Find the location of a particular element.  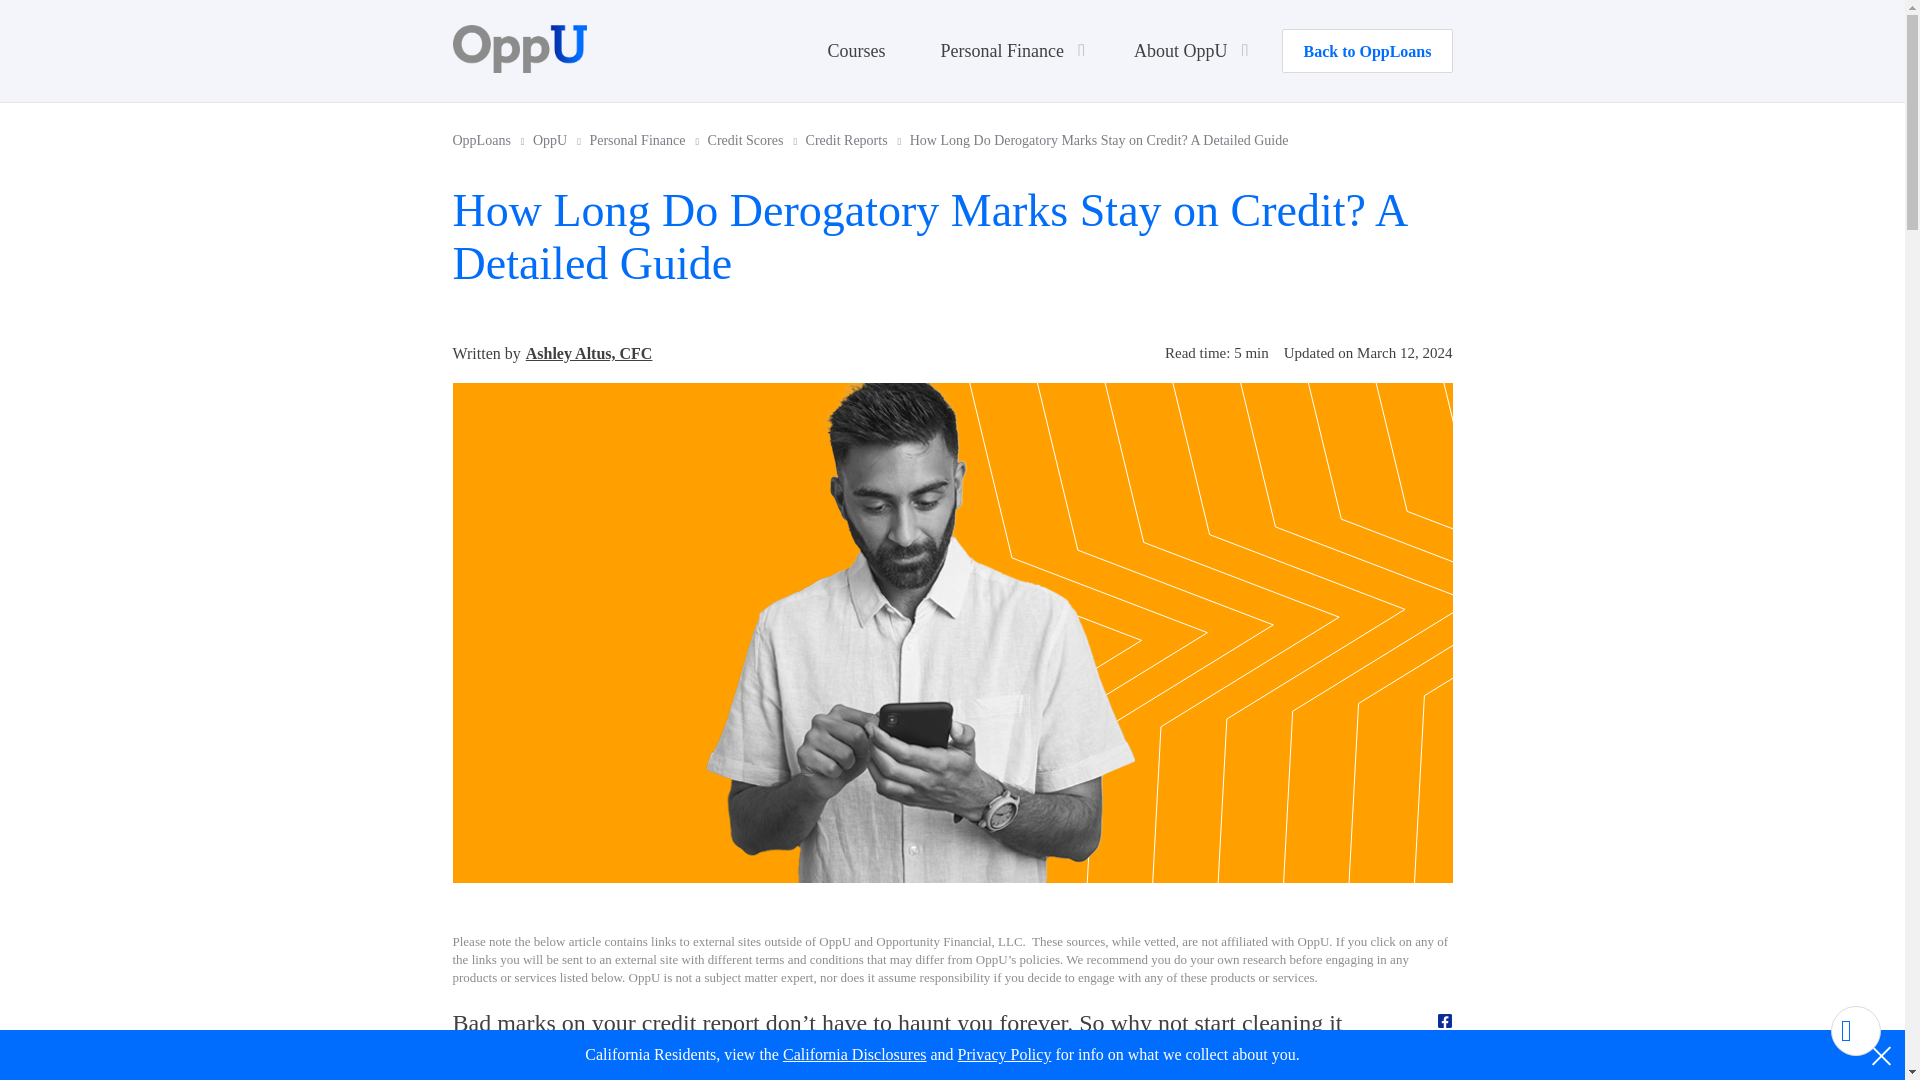

Personal Finance is located at coordinates (646, 140).